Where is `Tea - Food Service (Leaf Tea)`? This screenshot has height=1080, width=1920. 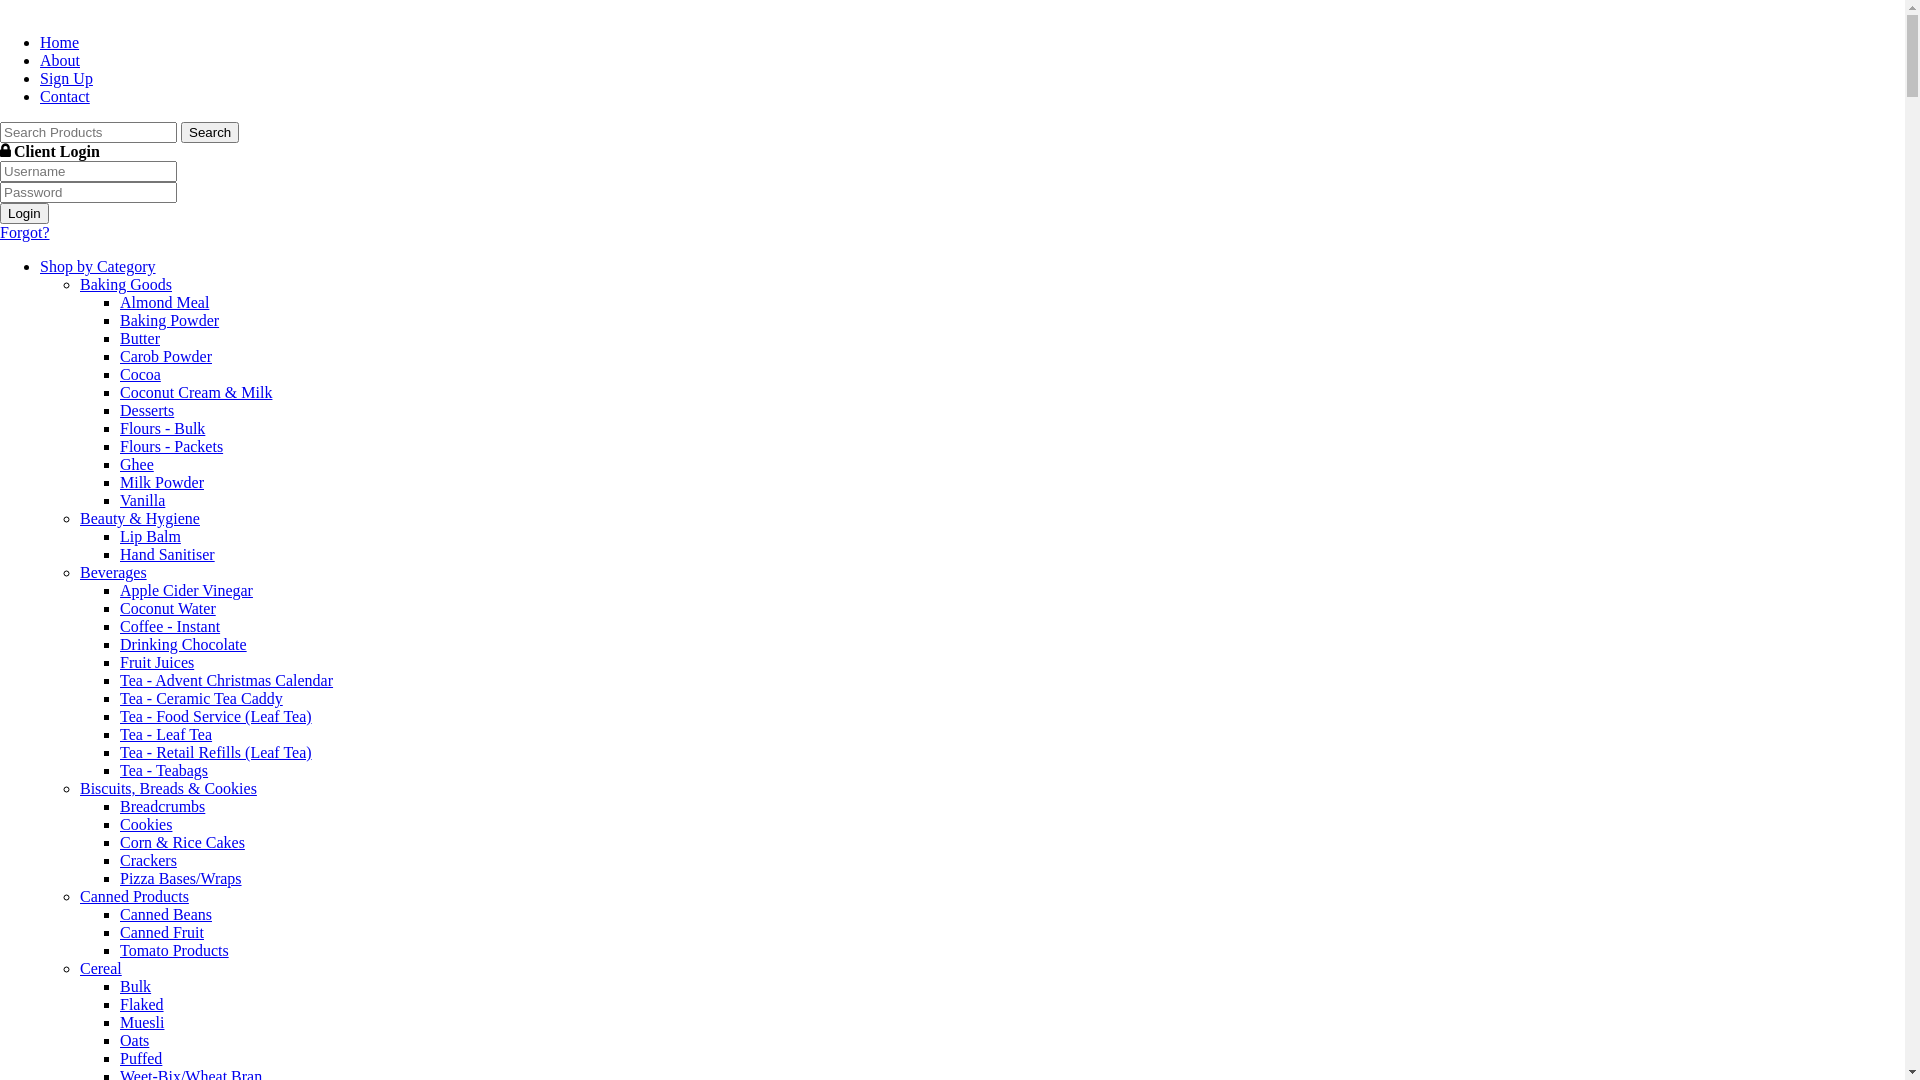 Tea - Food Service (Leaf Tea) is located at coordinates (216, 716).